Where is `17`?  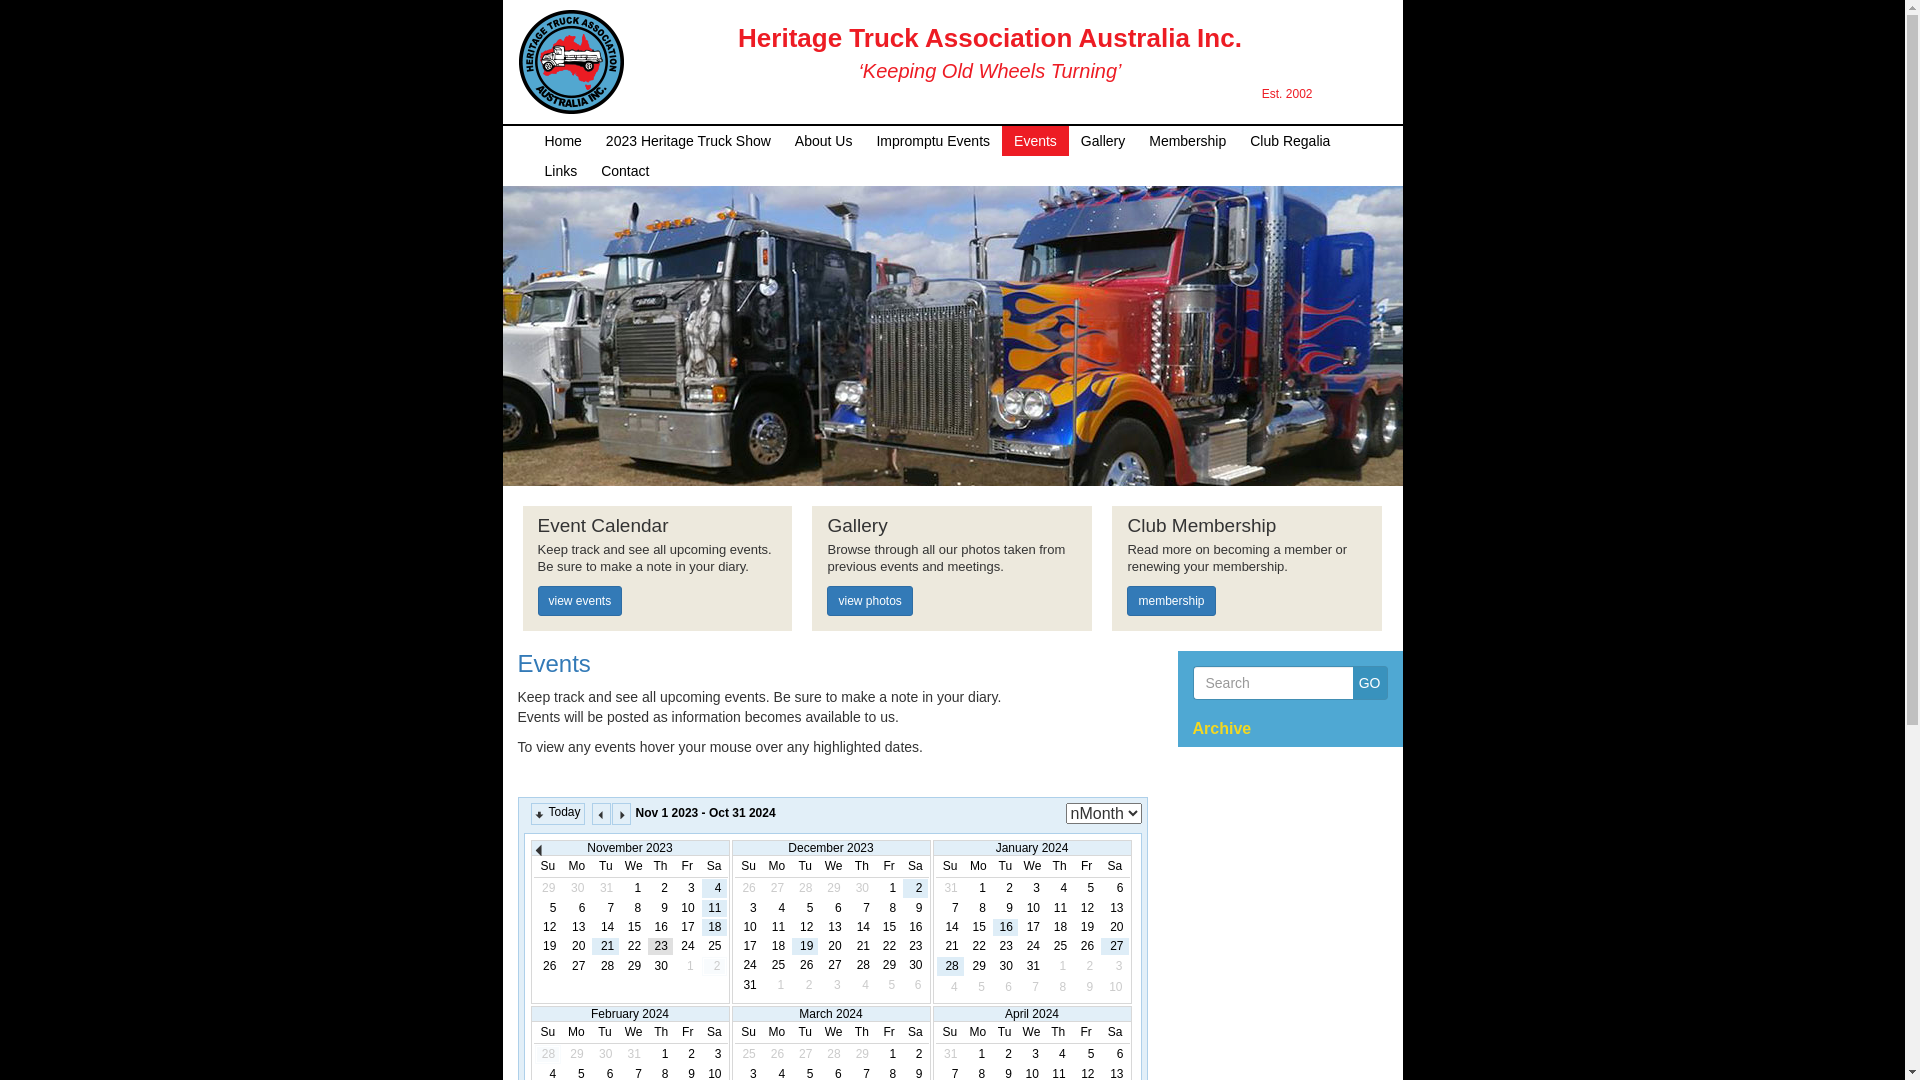 17 is located at coordinates (1032, 928).